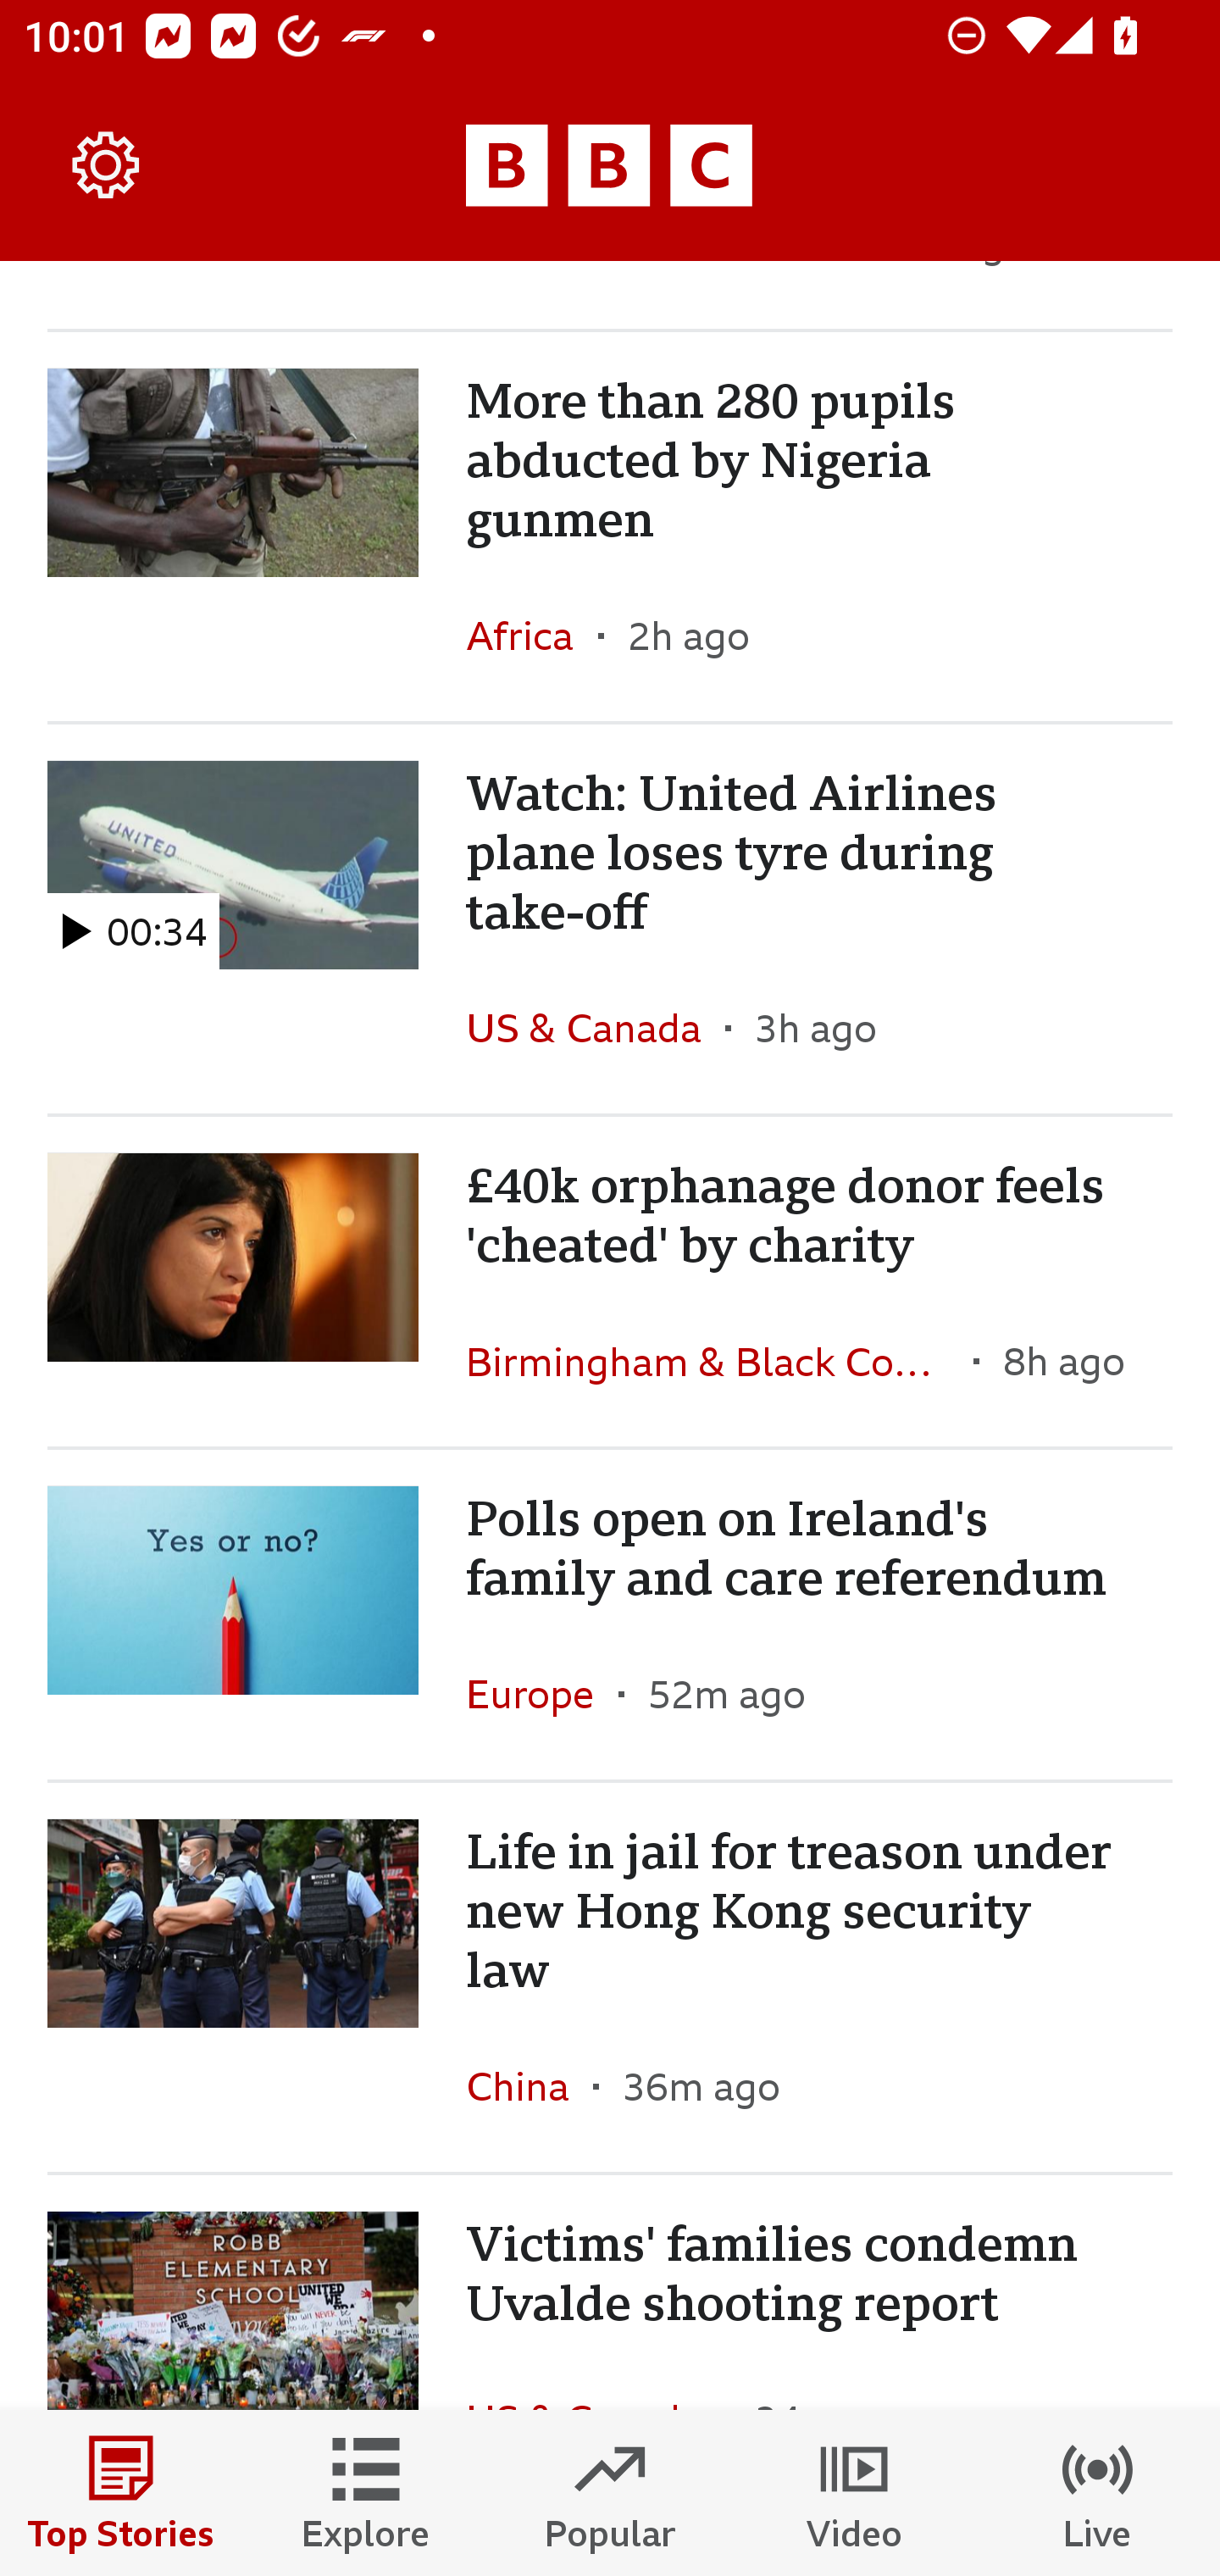 Image resolution: width=1220 pixels, height=2576 pixels. What do you see at coordinates (366, 2493) in the screenshot?
I see `Explore` at bounding box center [366, 2493].